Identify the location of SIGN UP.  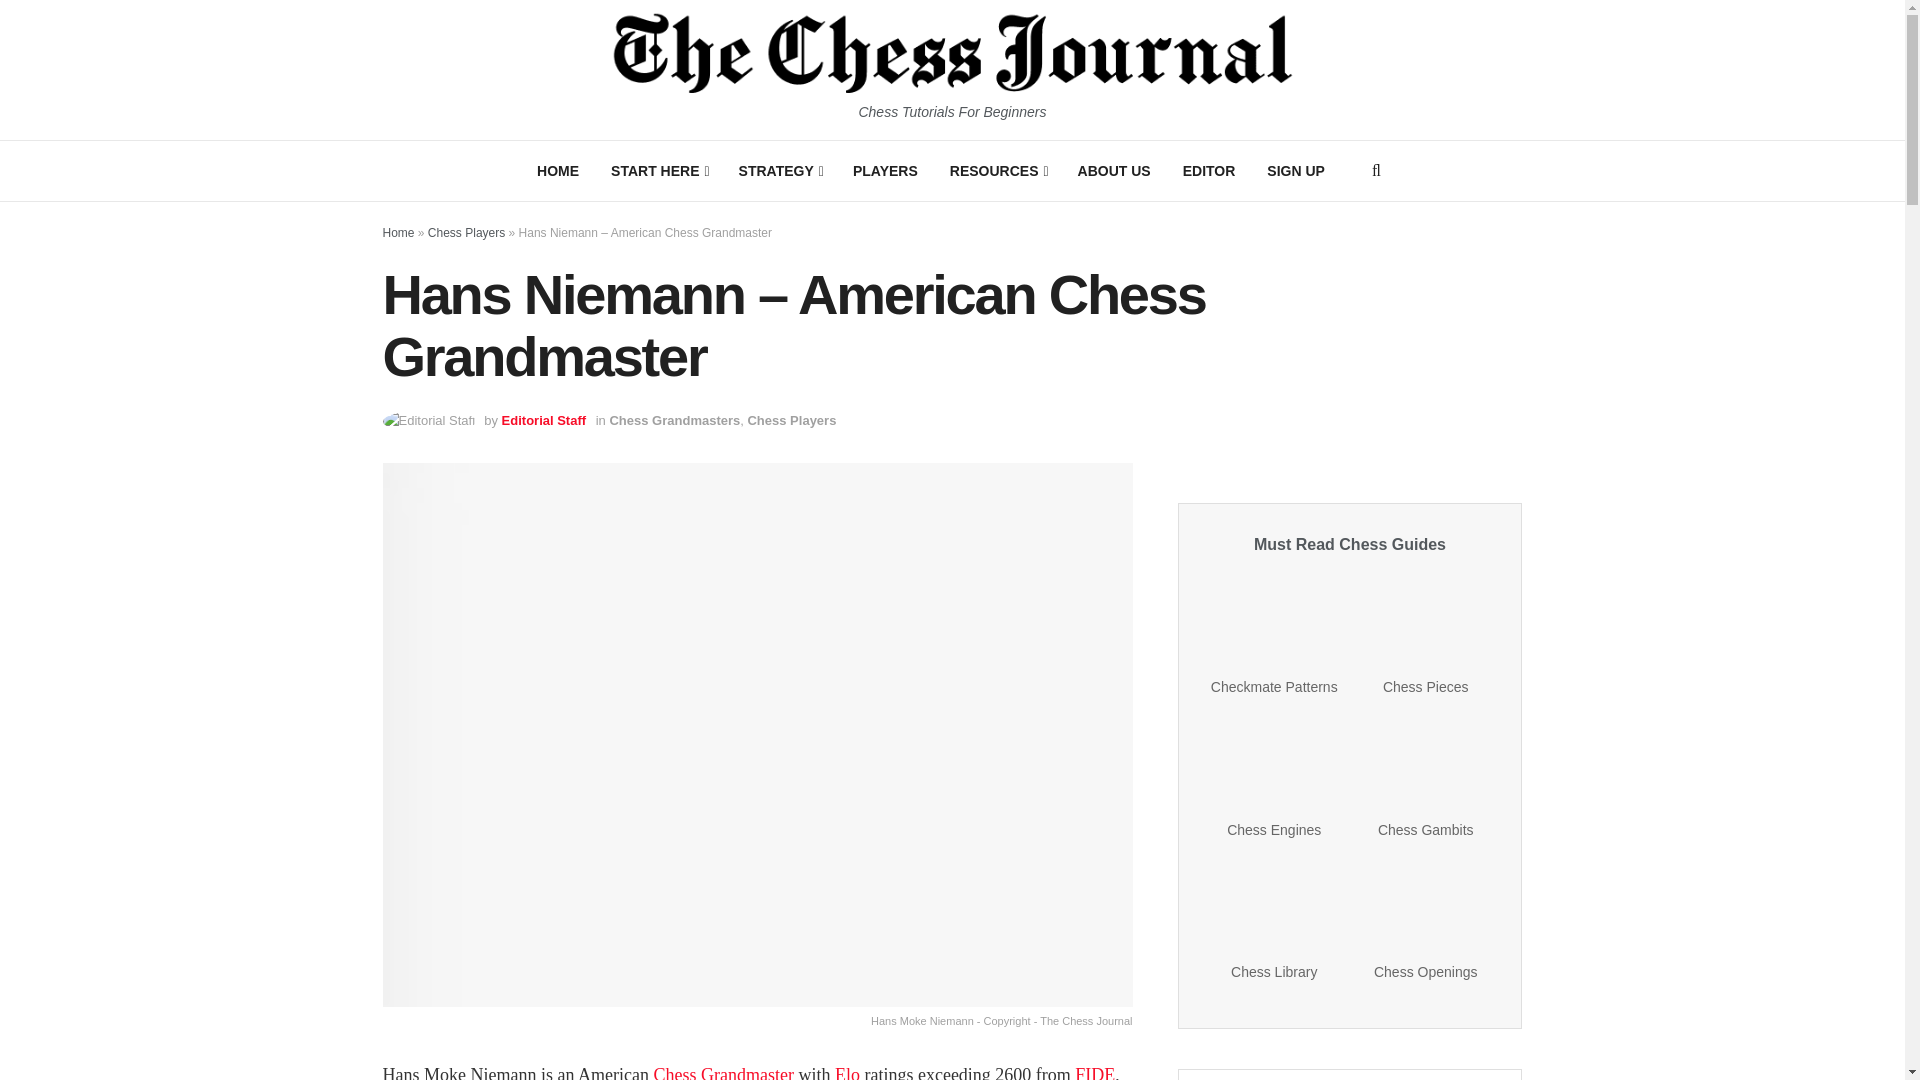
(1296, 170).